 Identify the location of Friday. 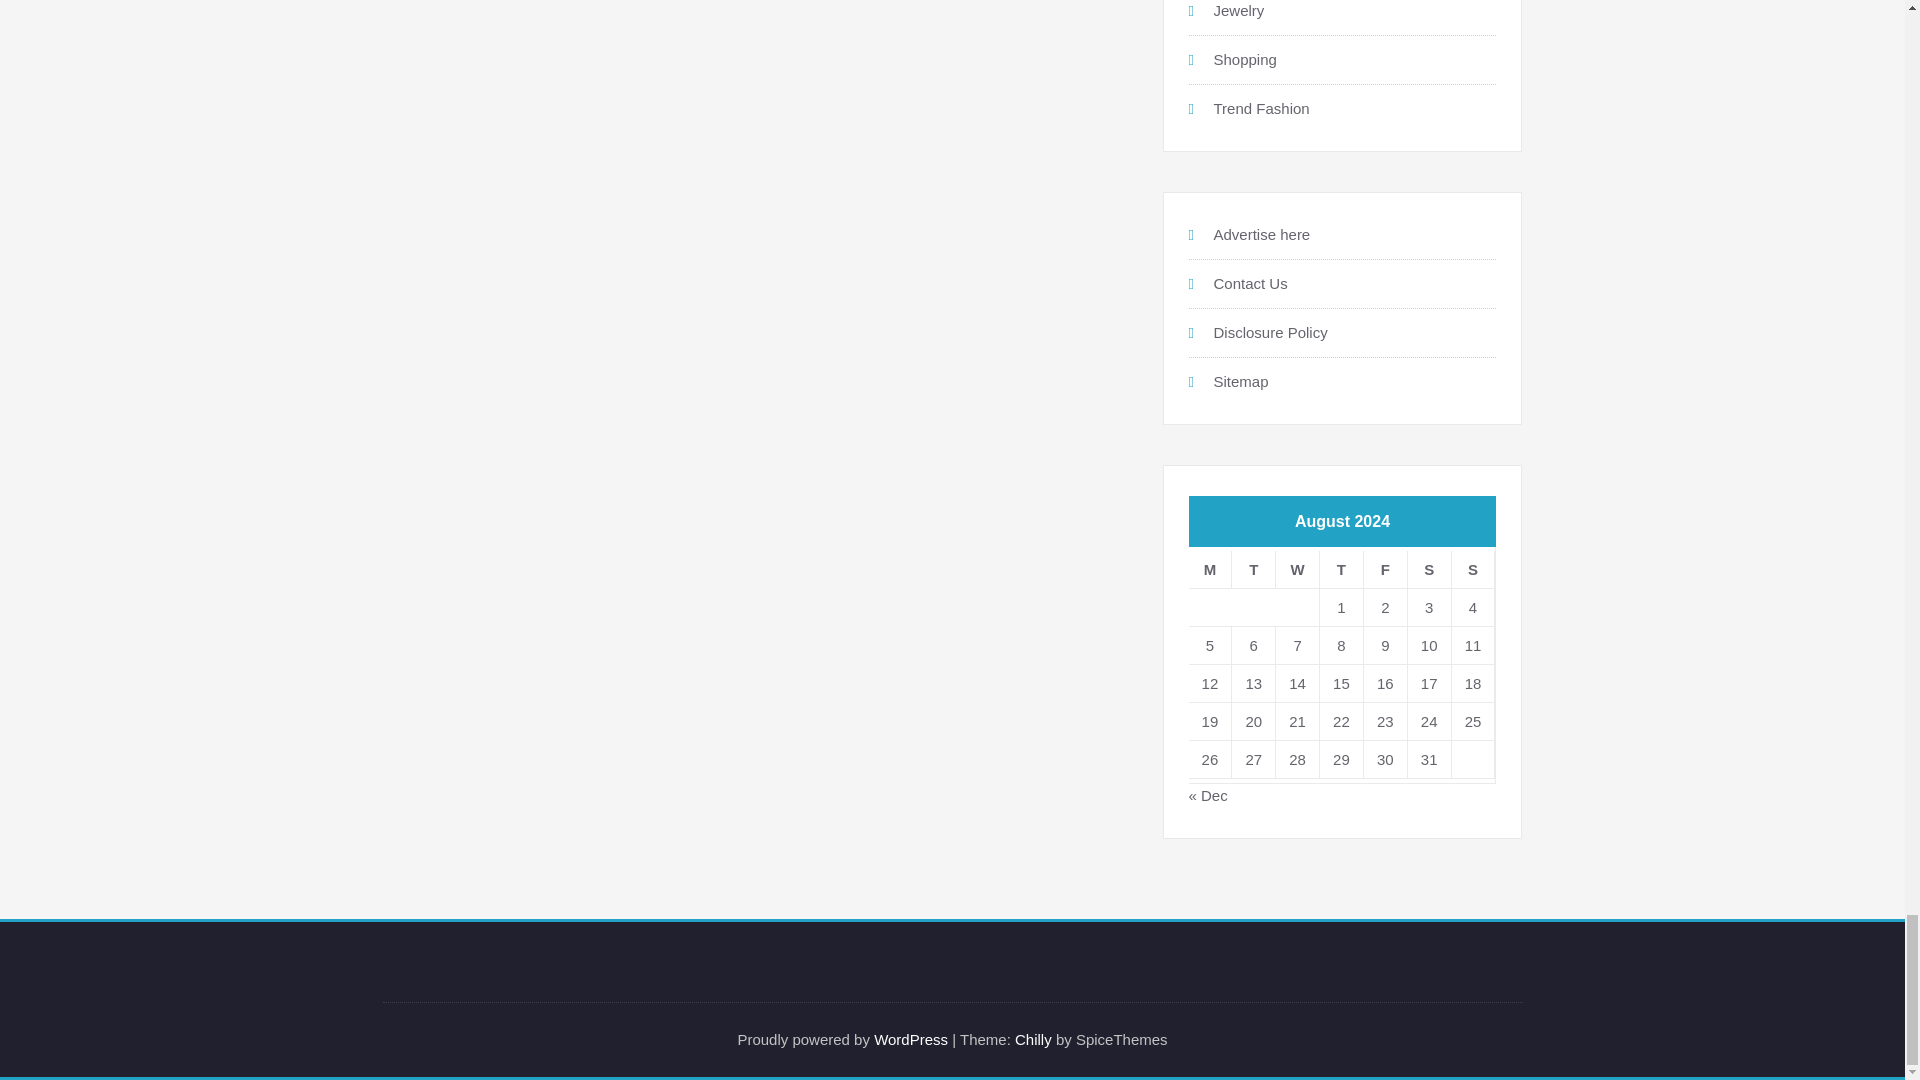
(1385, 569).